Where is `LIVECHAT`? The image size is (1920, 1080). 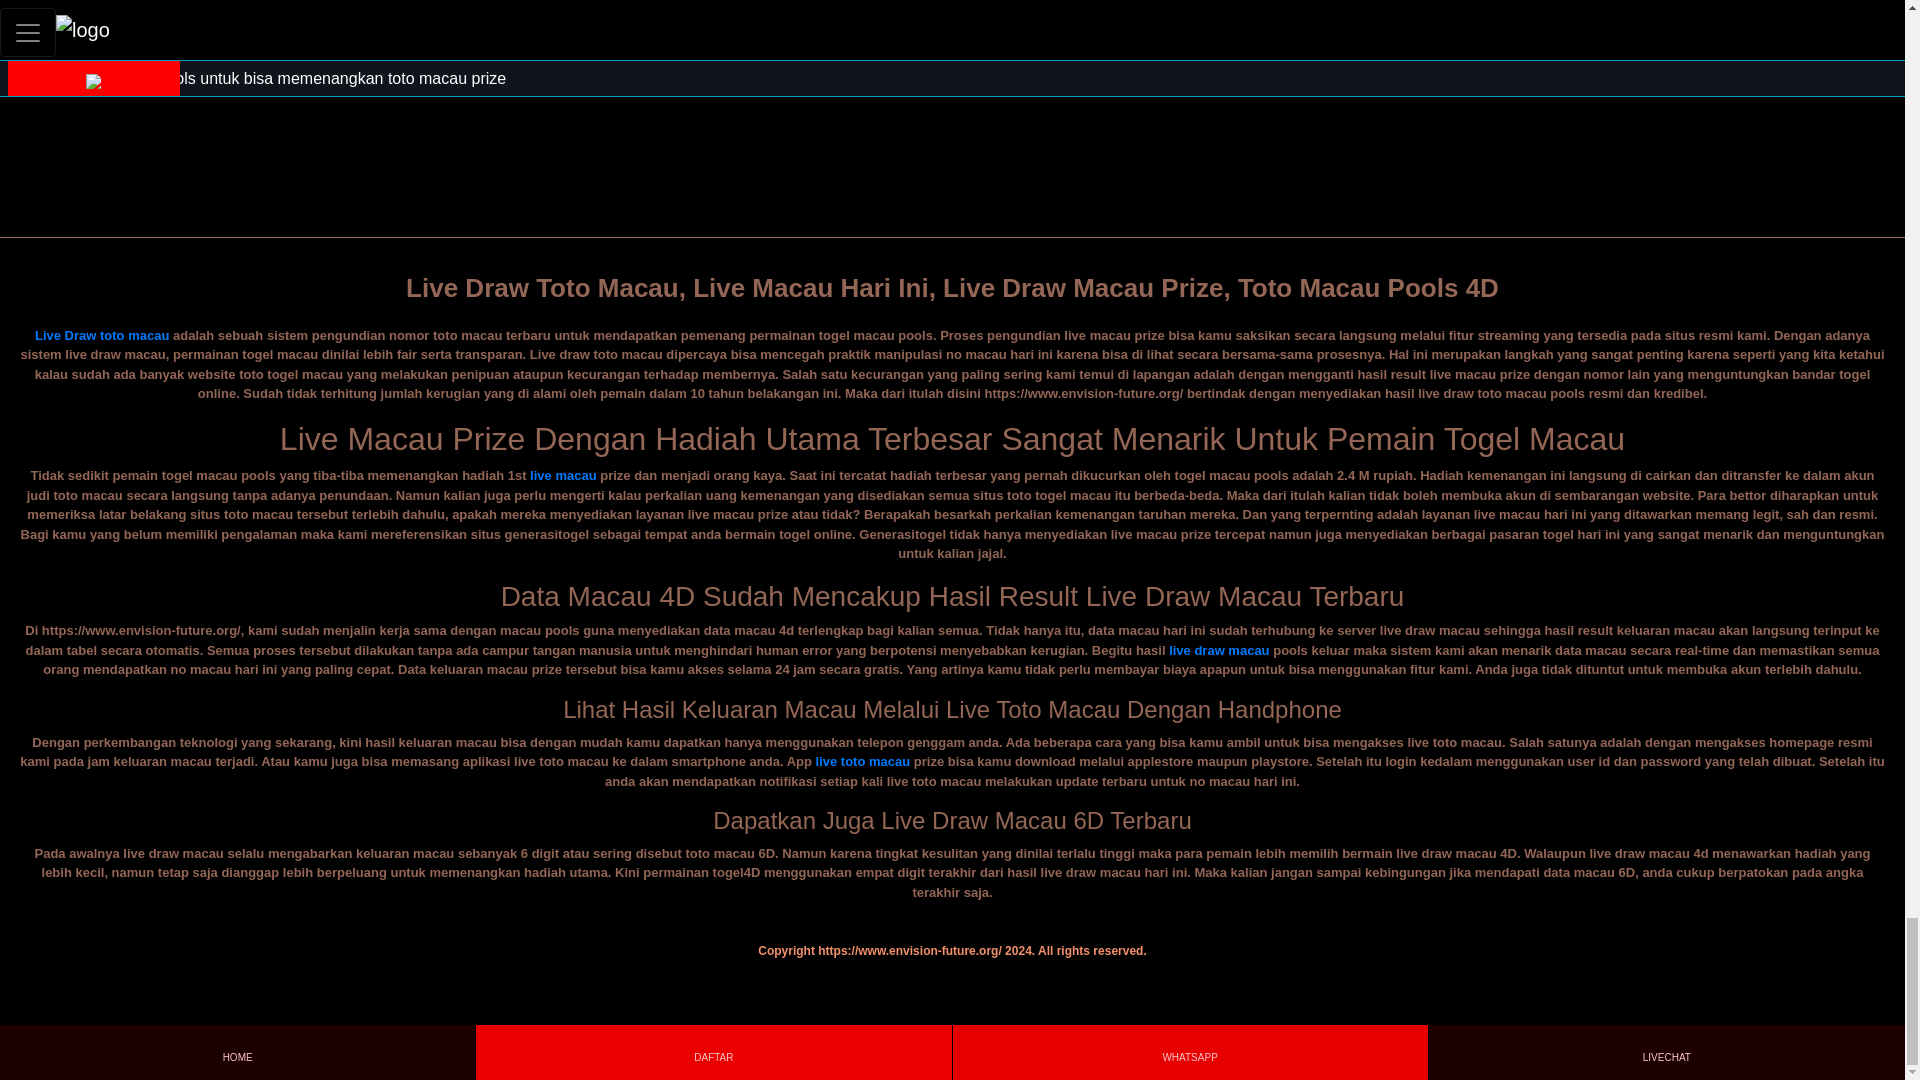 LIVECHAT is located at coordinates (1666, 1052).